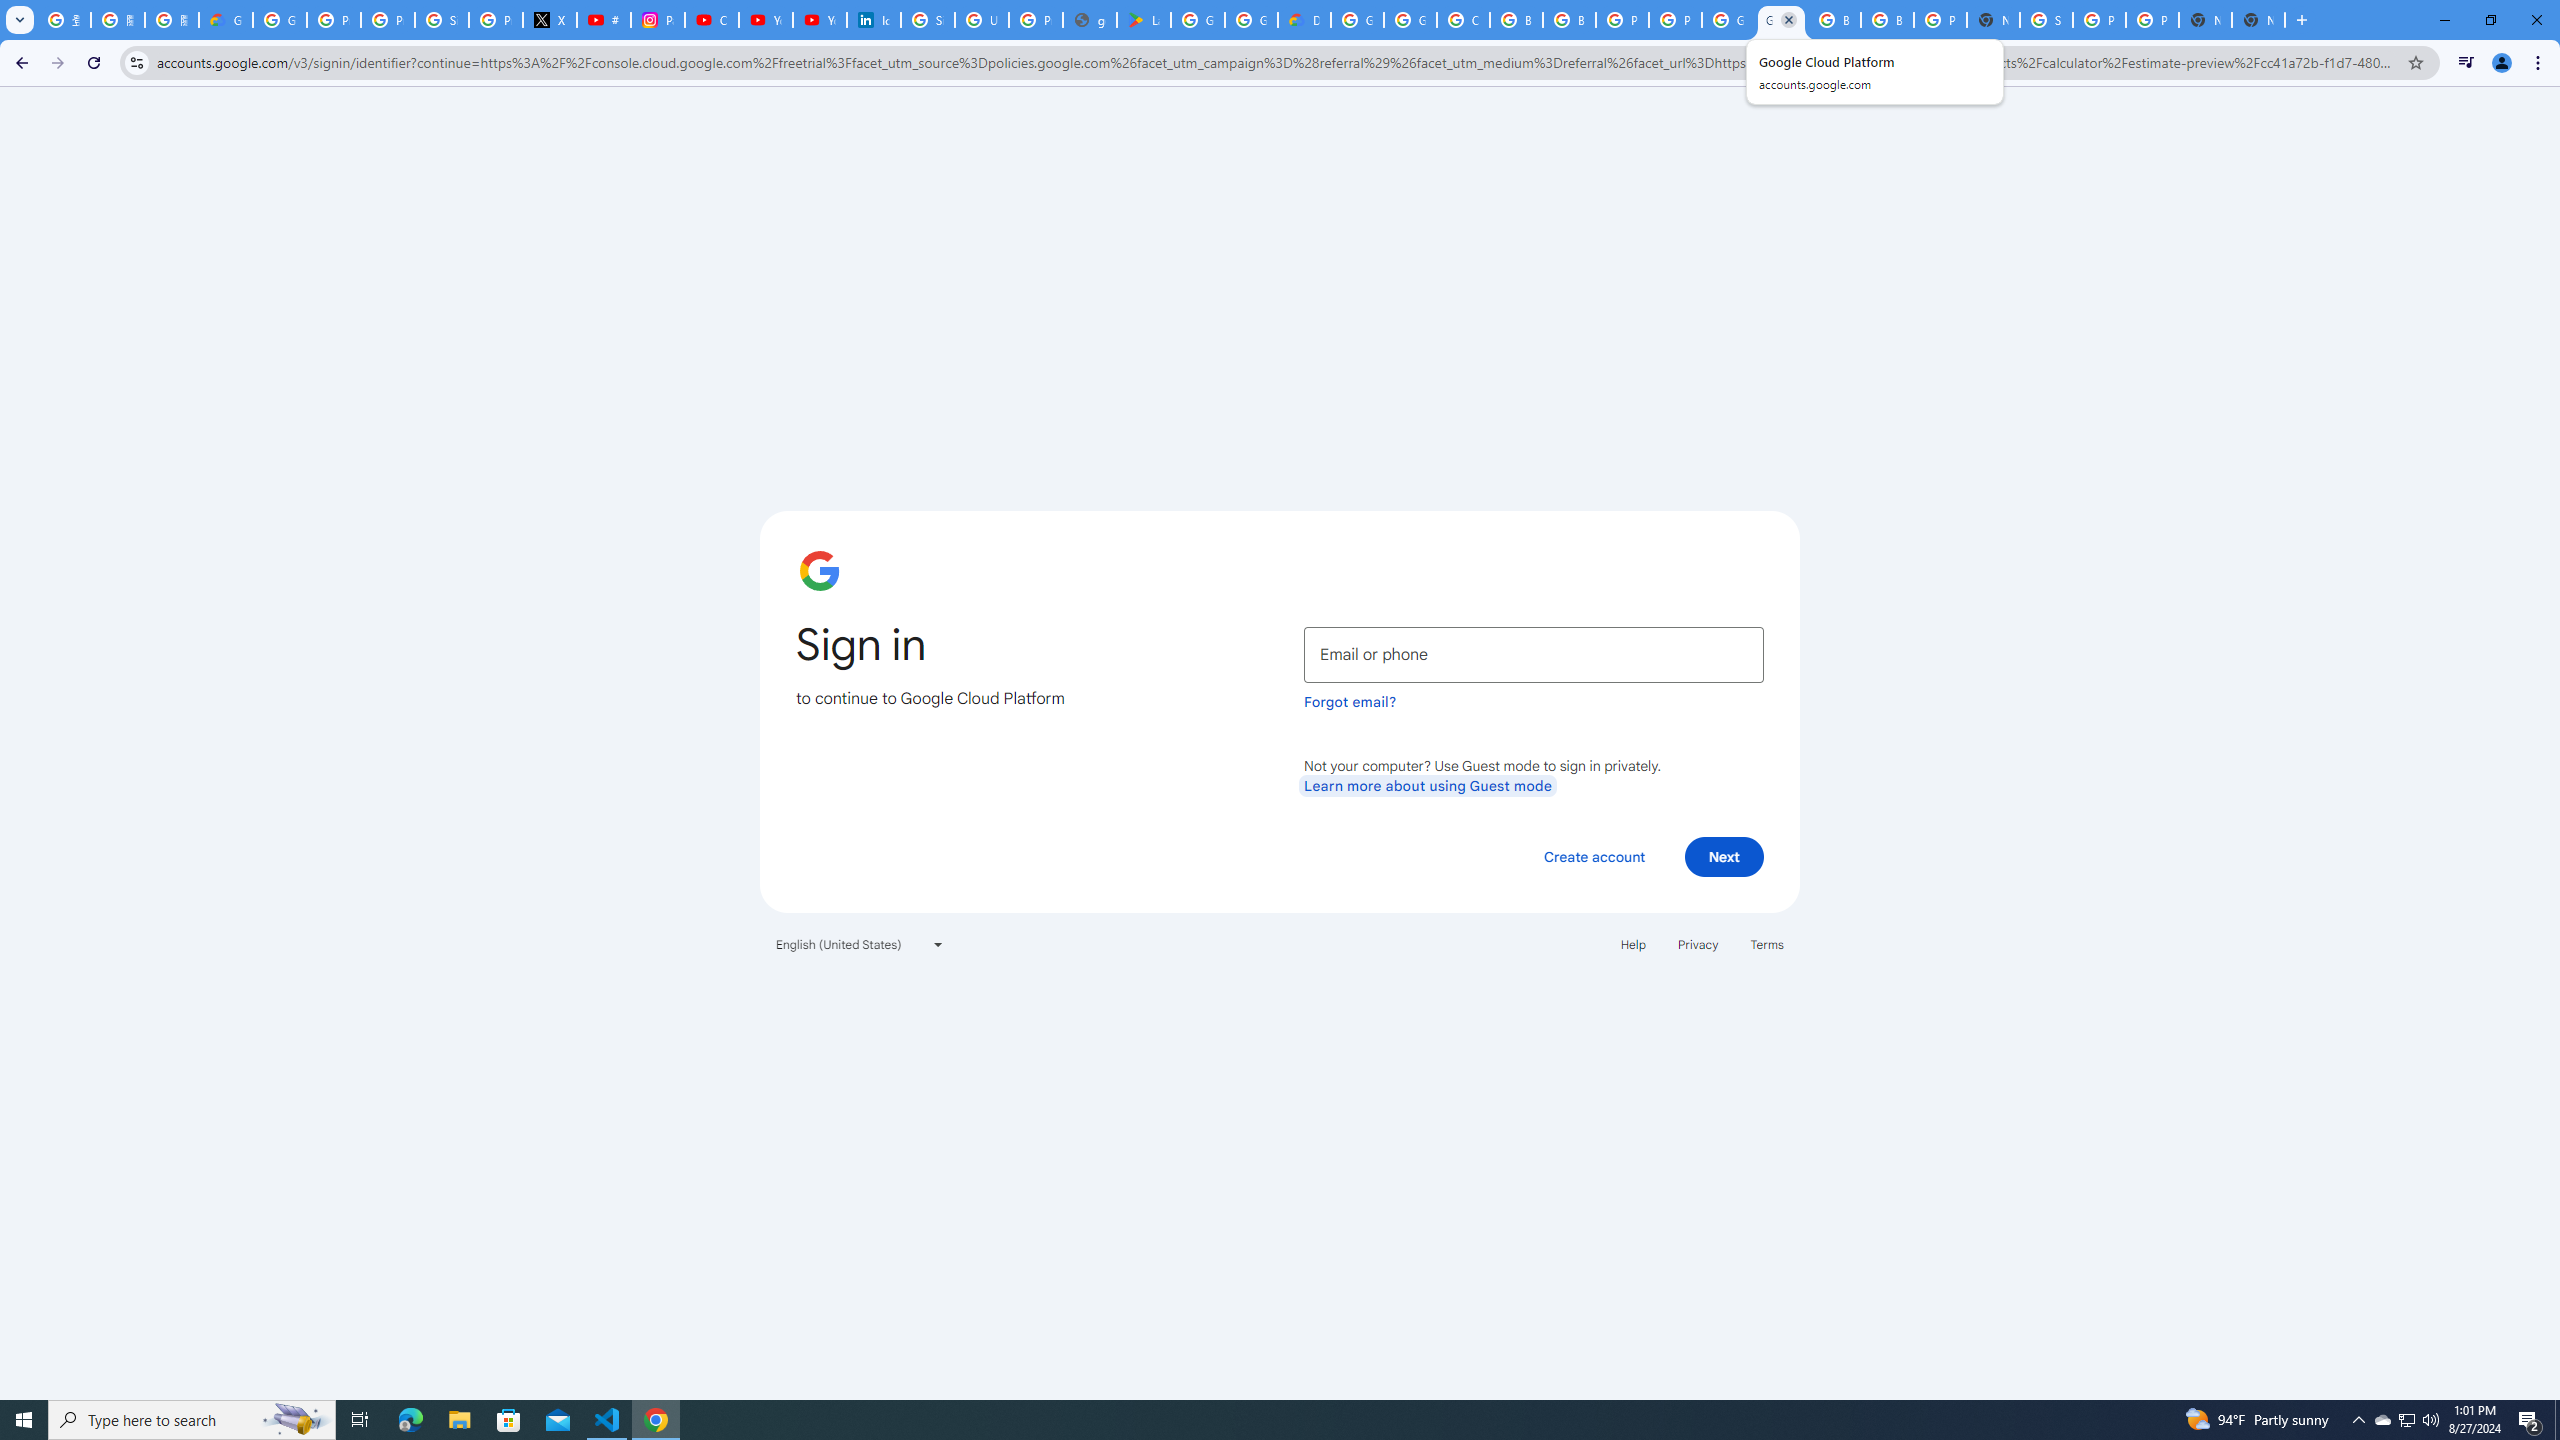 This screenshot has width=2560, height=1440. Describe the element at coordinates (604, 20) in the screenshot. I see `#nbabasketballhighlights - YouTube` at that location.